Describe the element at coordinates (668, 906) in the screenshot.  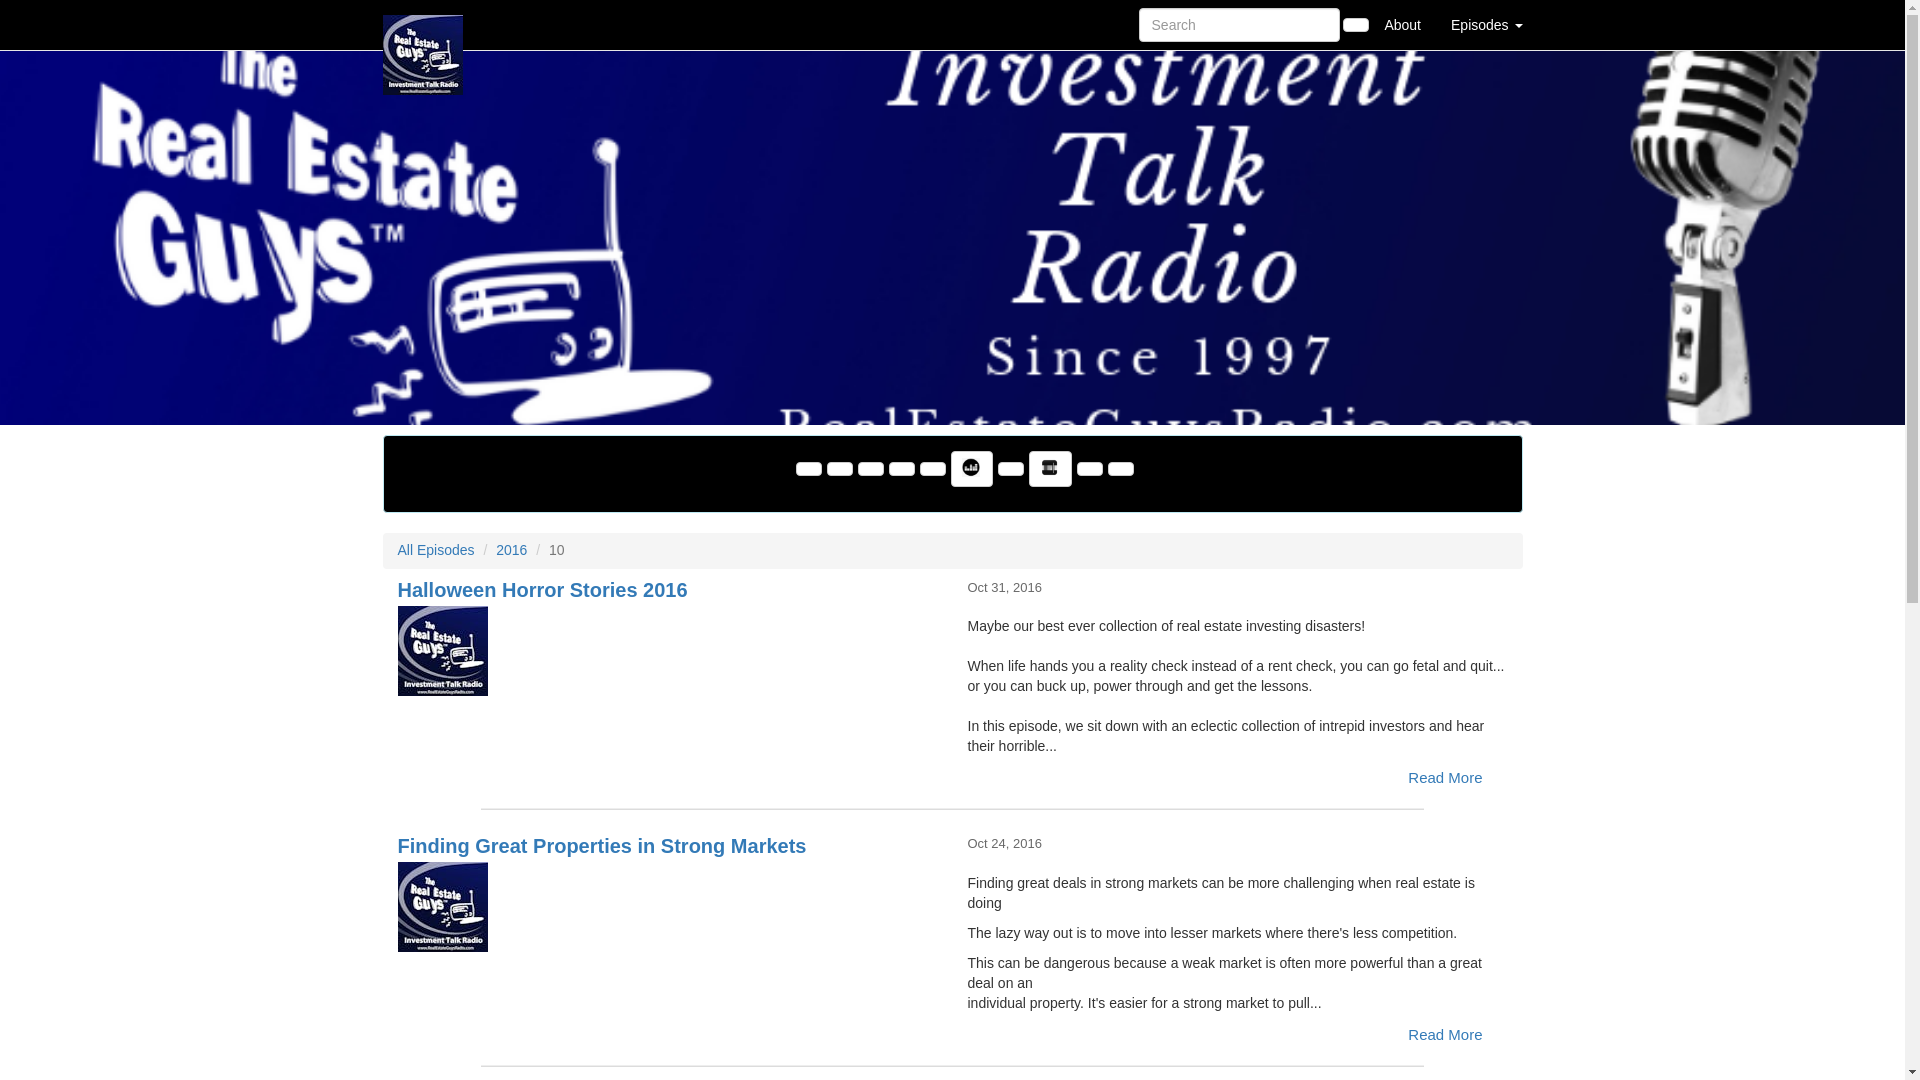
I see `Finding Great Properties in Strong Markets` at that location.